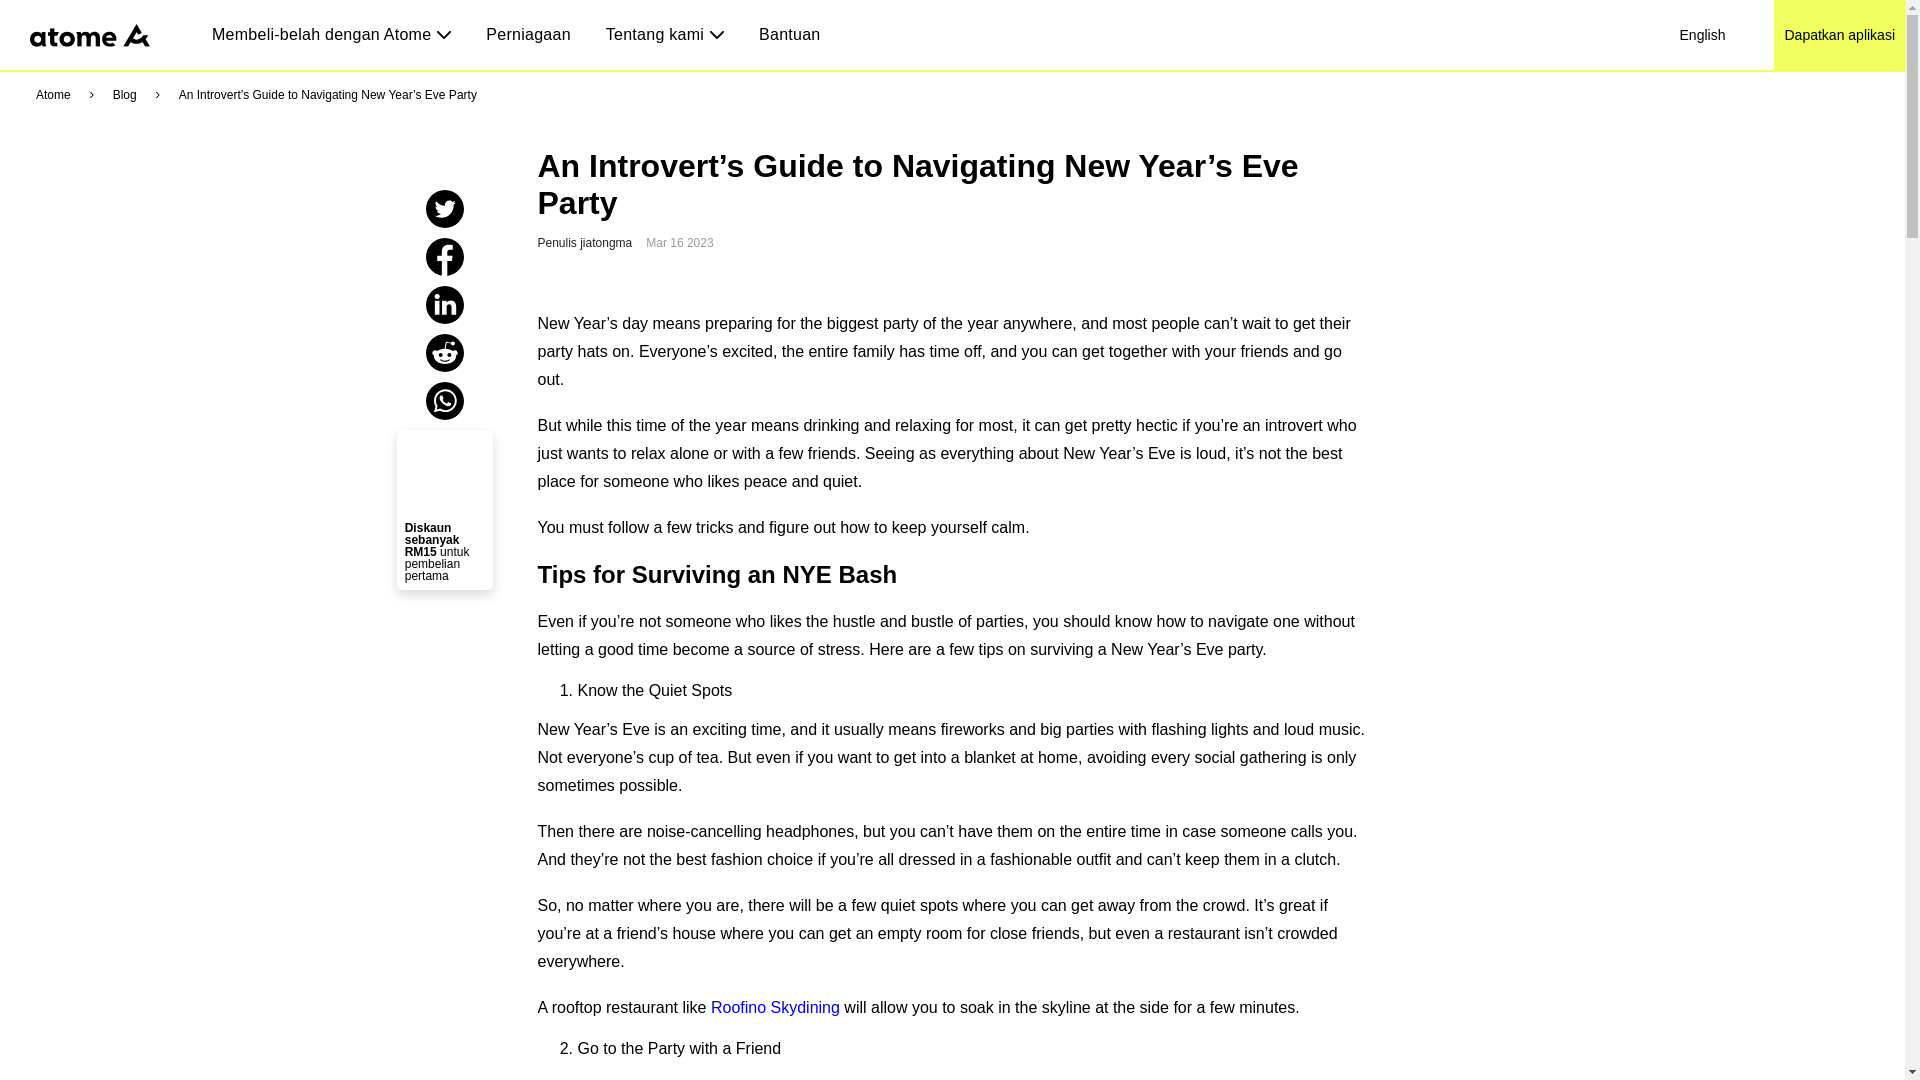 This screenshot has width=1920, height=1080. What do you see at coordinates (445, 222) in the screenshot?
I see `Click to share on Twitter` at bounding box center [445, 222].